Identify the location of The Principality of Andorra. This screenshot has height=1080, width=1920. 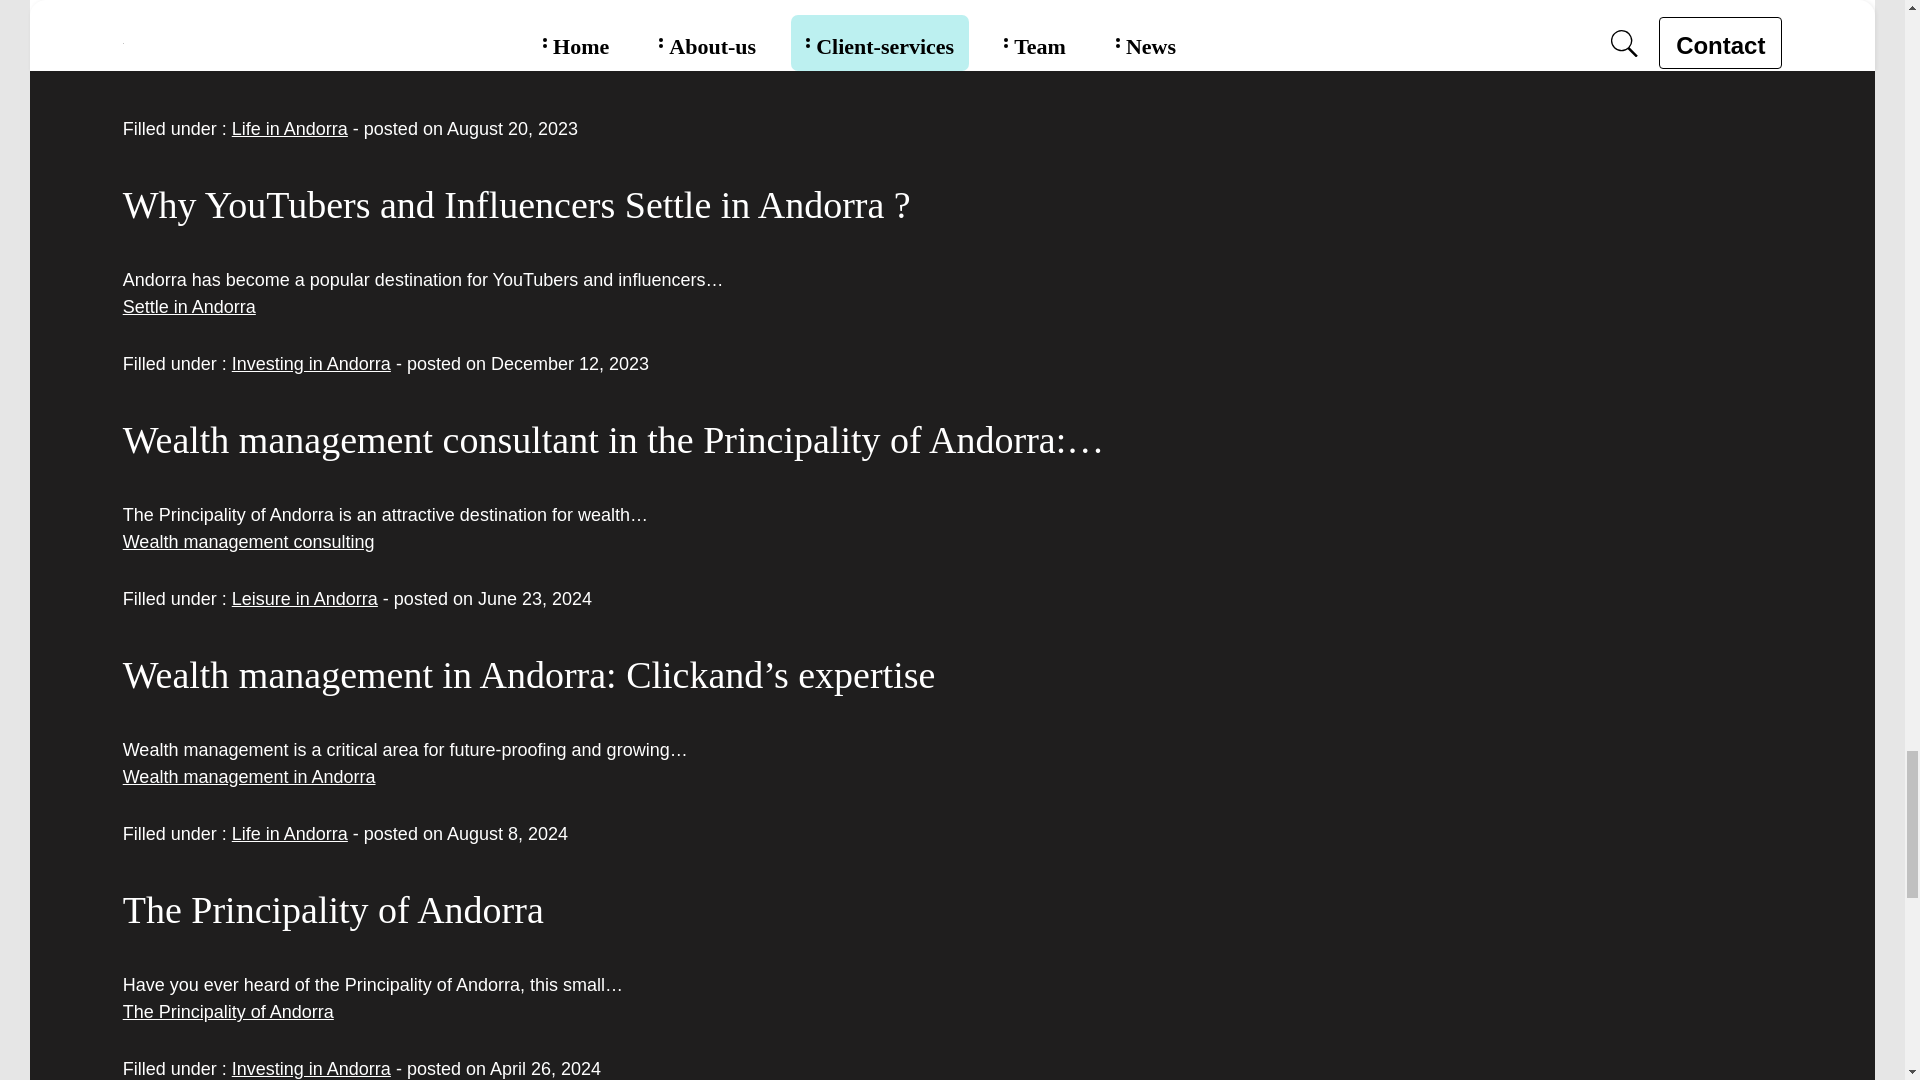
(228, 1012).